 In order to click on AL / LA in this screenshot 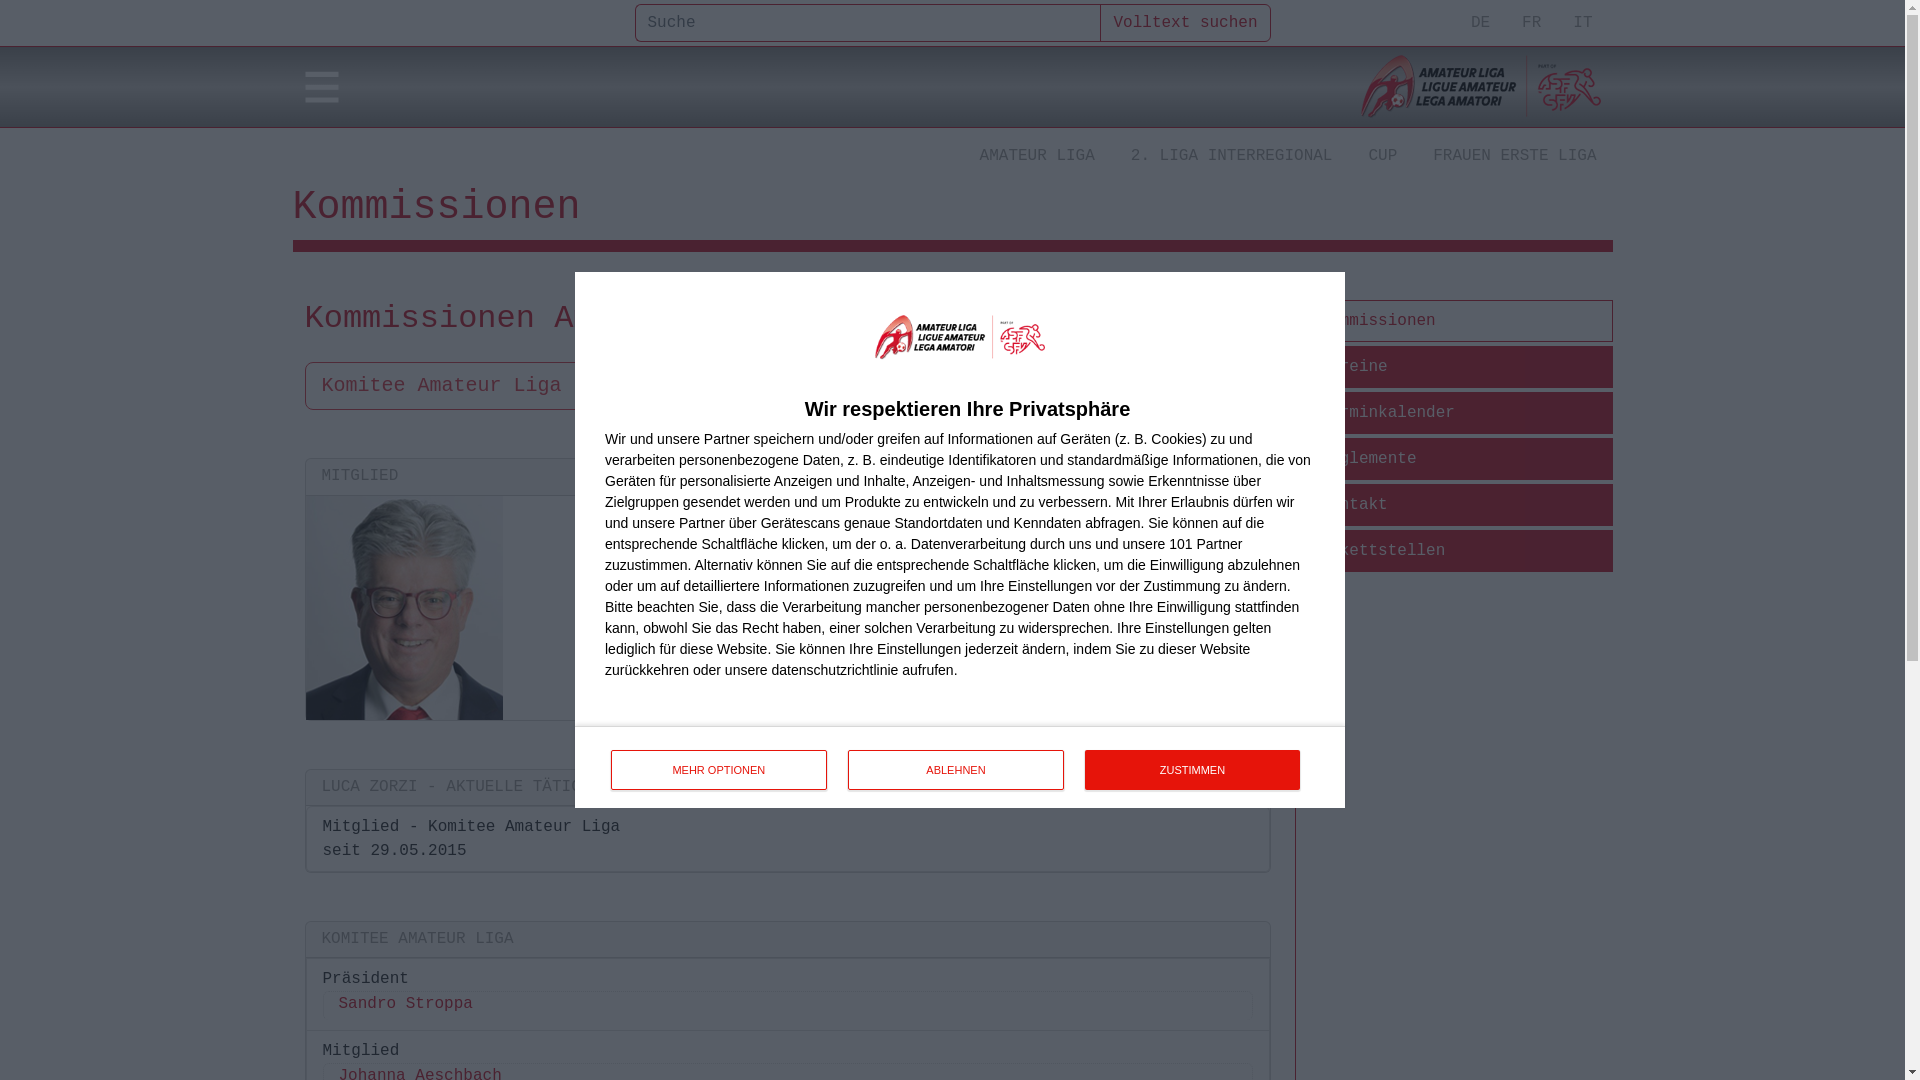, I will do `click(1480, 87)`.